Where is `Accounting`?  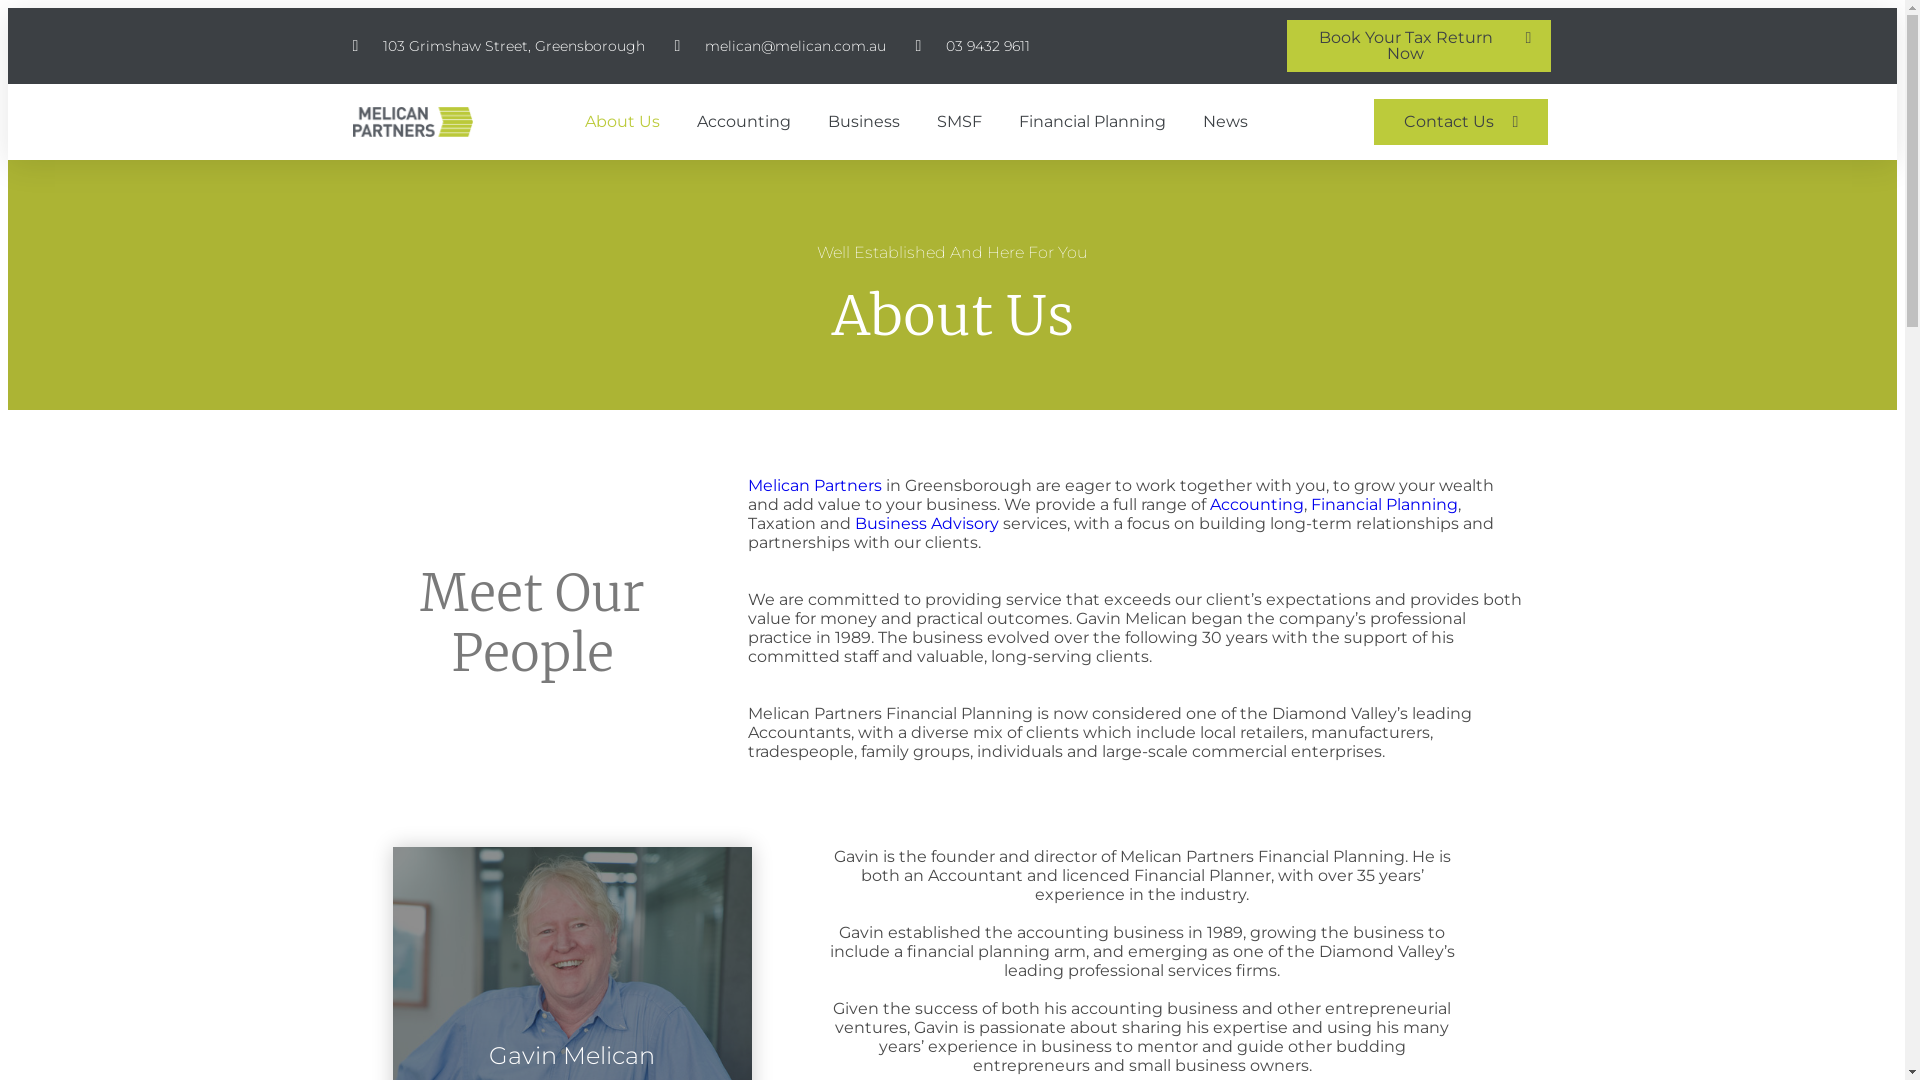 Accounting is located at coordinates (744, 122).